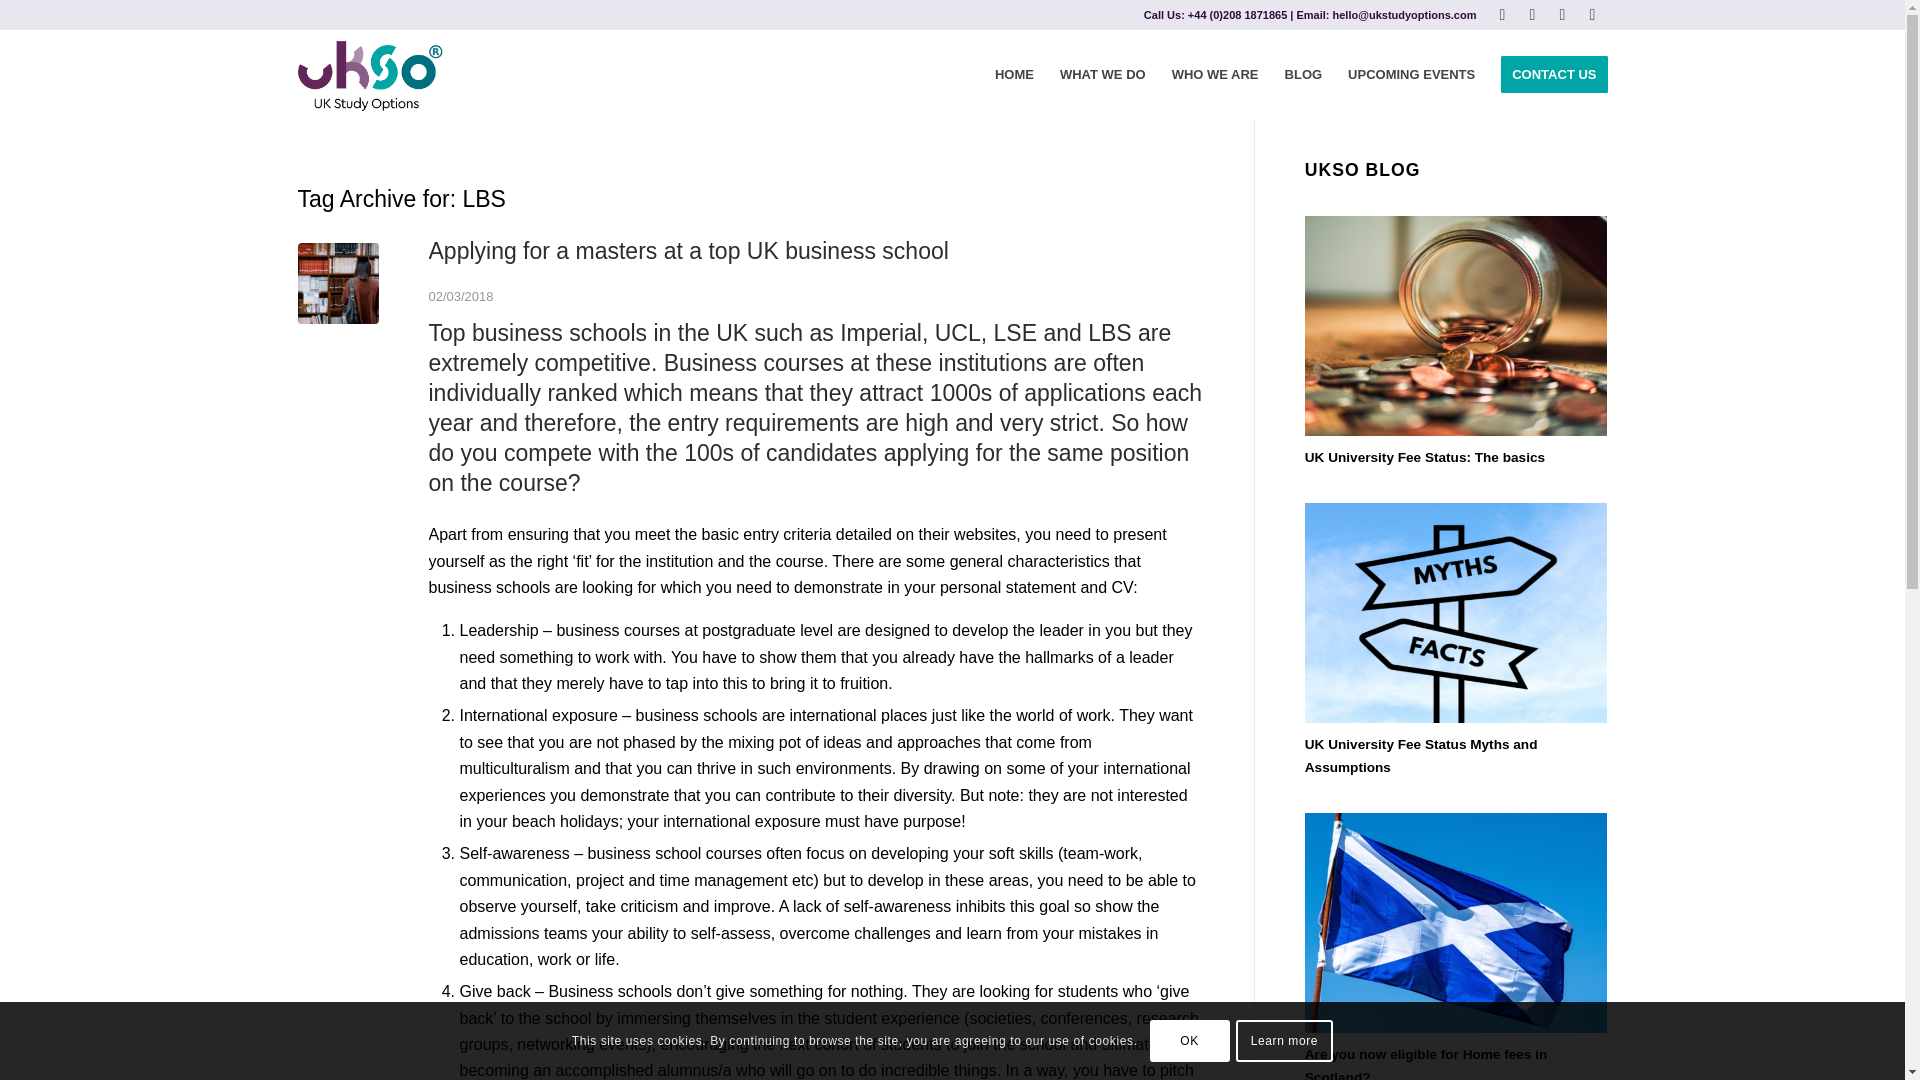 The width and height of the screenshot is (1920, 1080). Describe the element at coordinates (1562, 15) in the screenshot. I see `Youtube` at that location.